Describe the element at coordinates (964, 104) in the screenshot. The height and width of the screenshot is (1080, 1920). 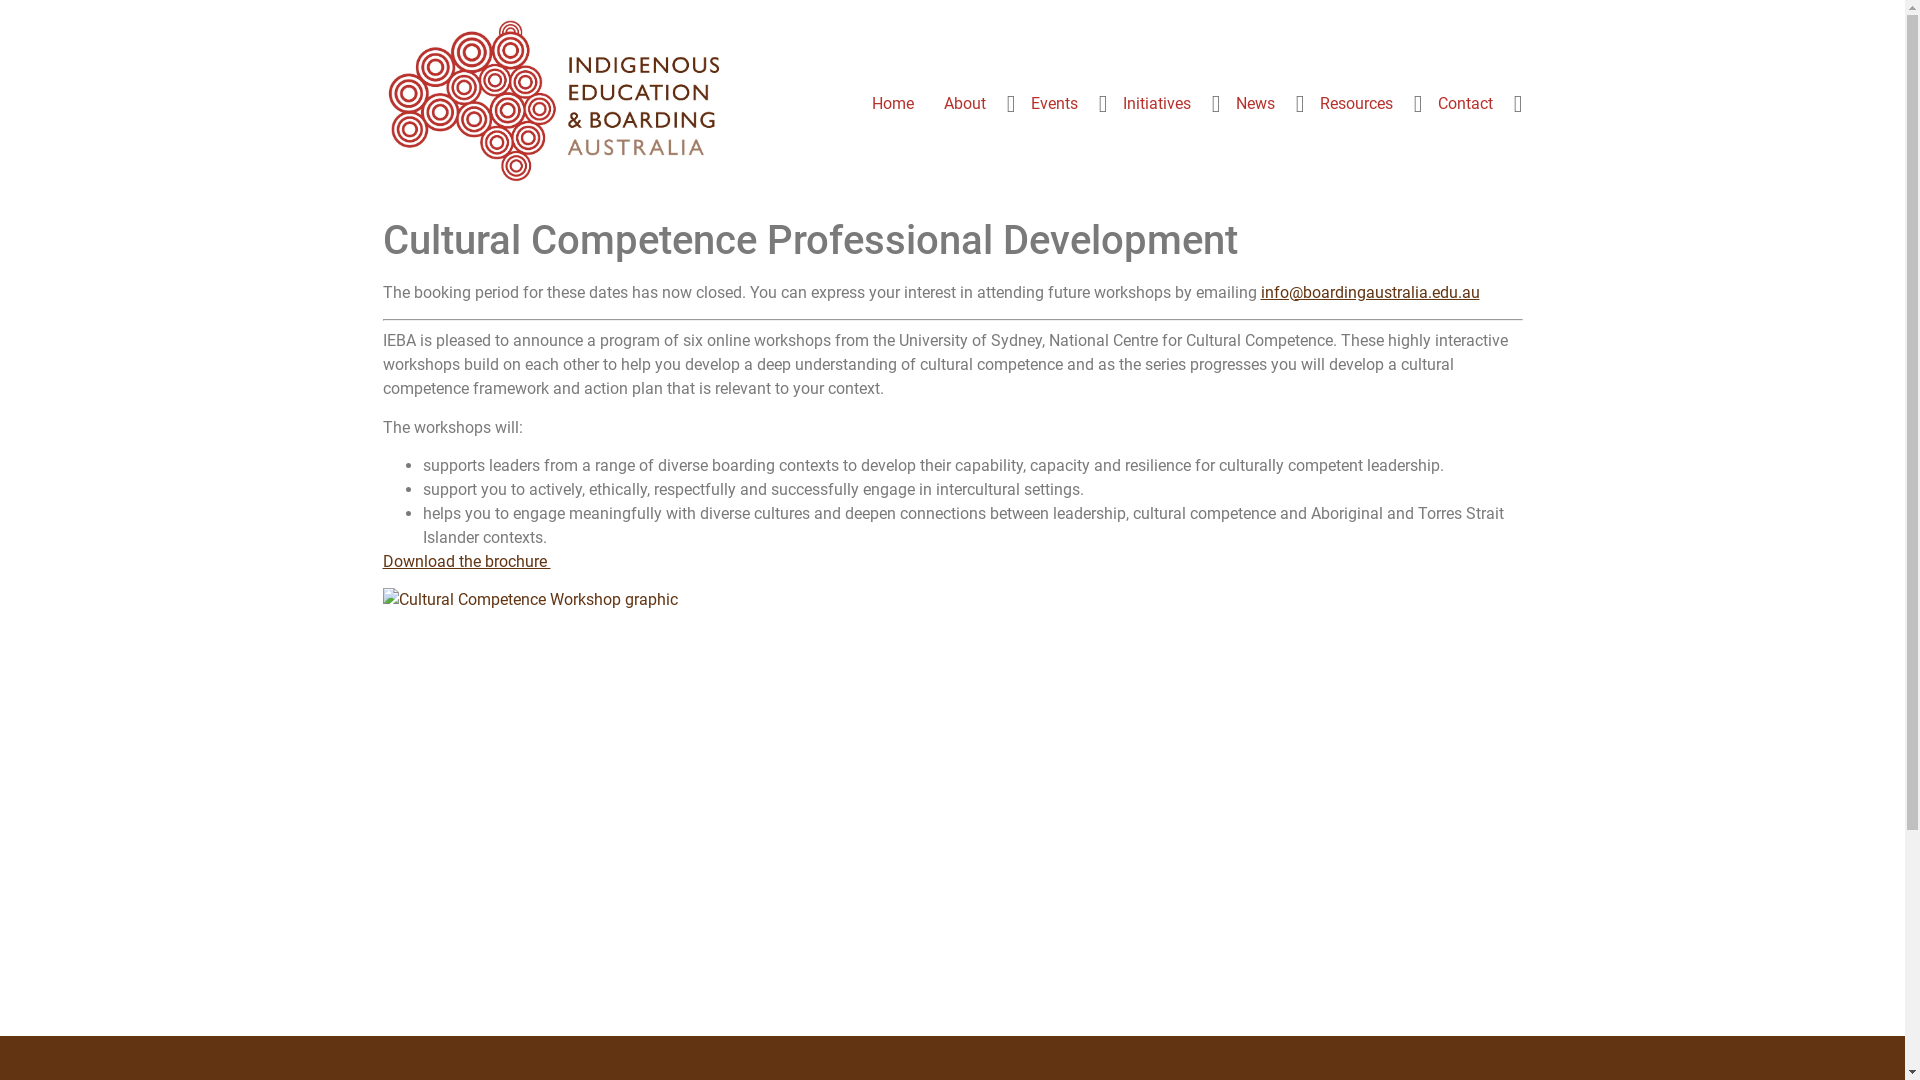
I see `About` at that location.